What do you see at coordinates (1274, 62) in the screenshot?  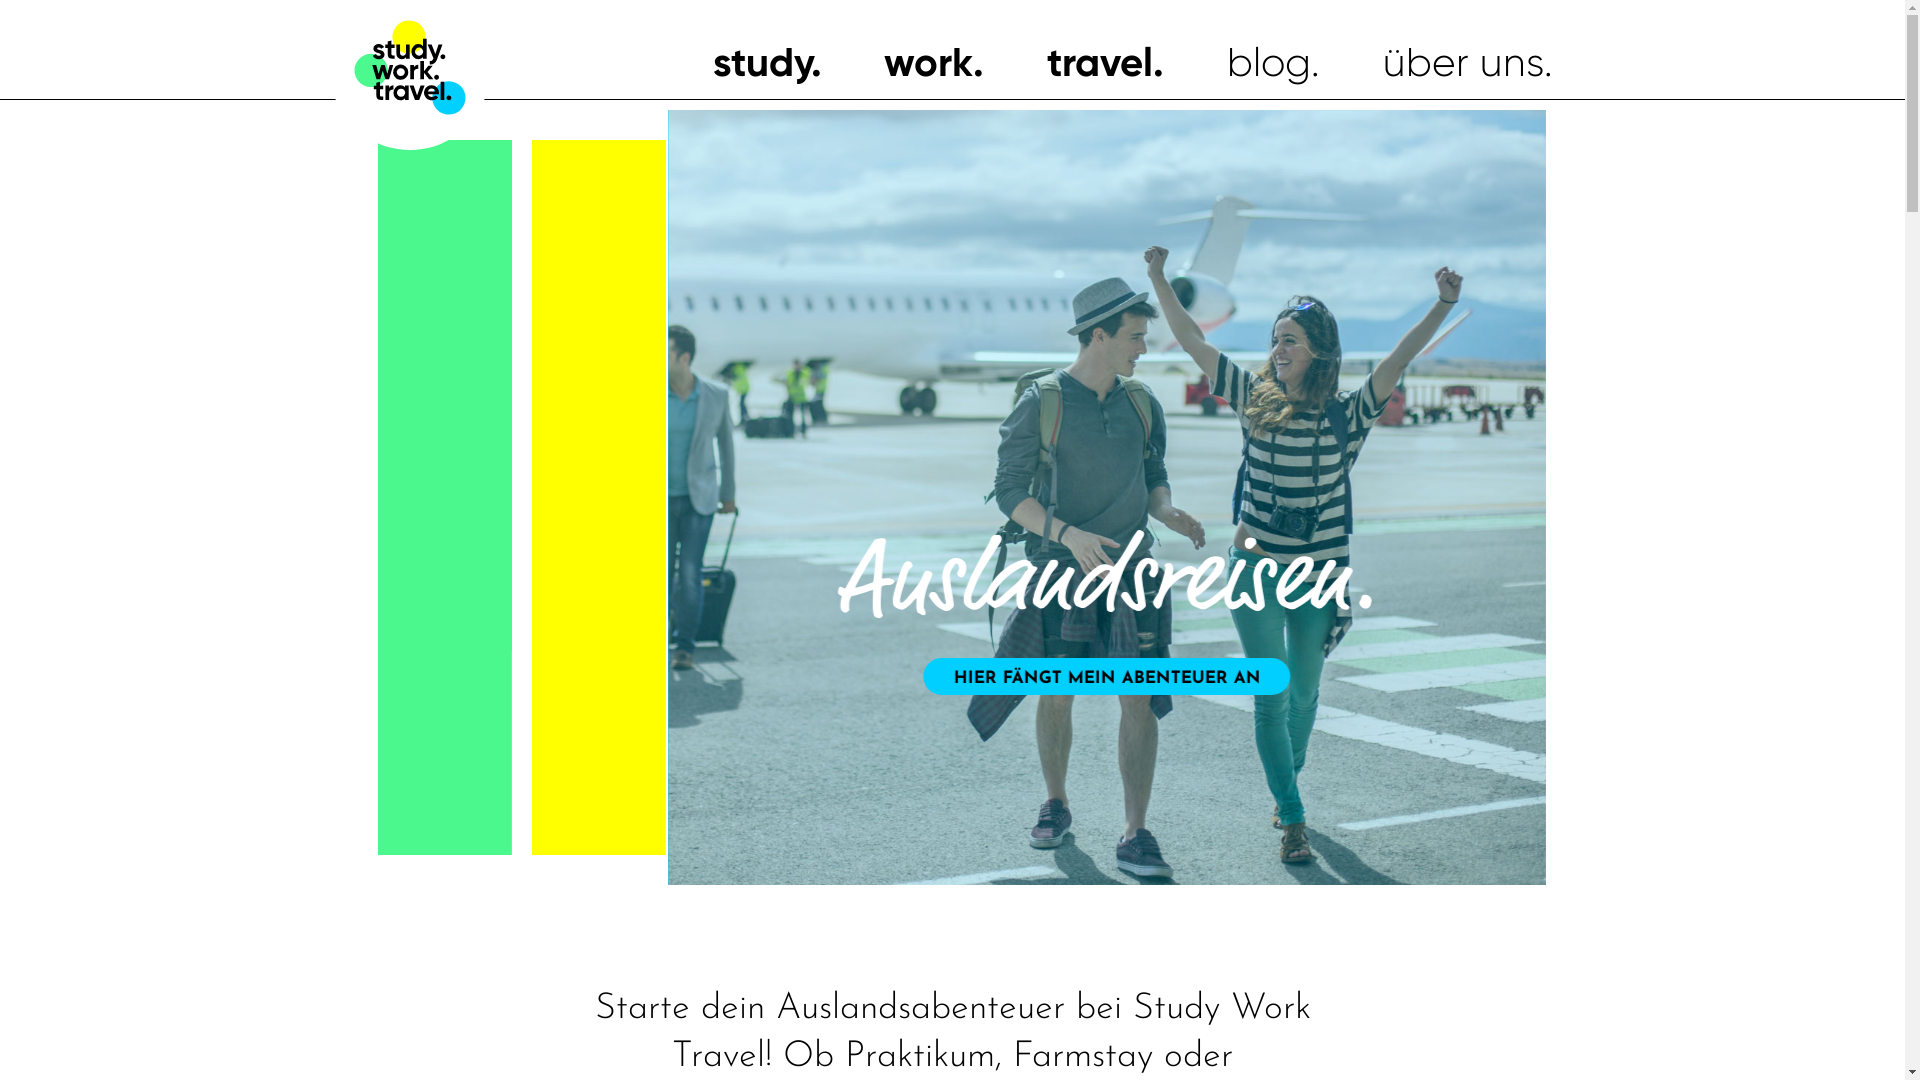 I see `blog` at bounding box center [1274, 62].